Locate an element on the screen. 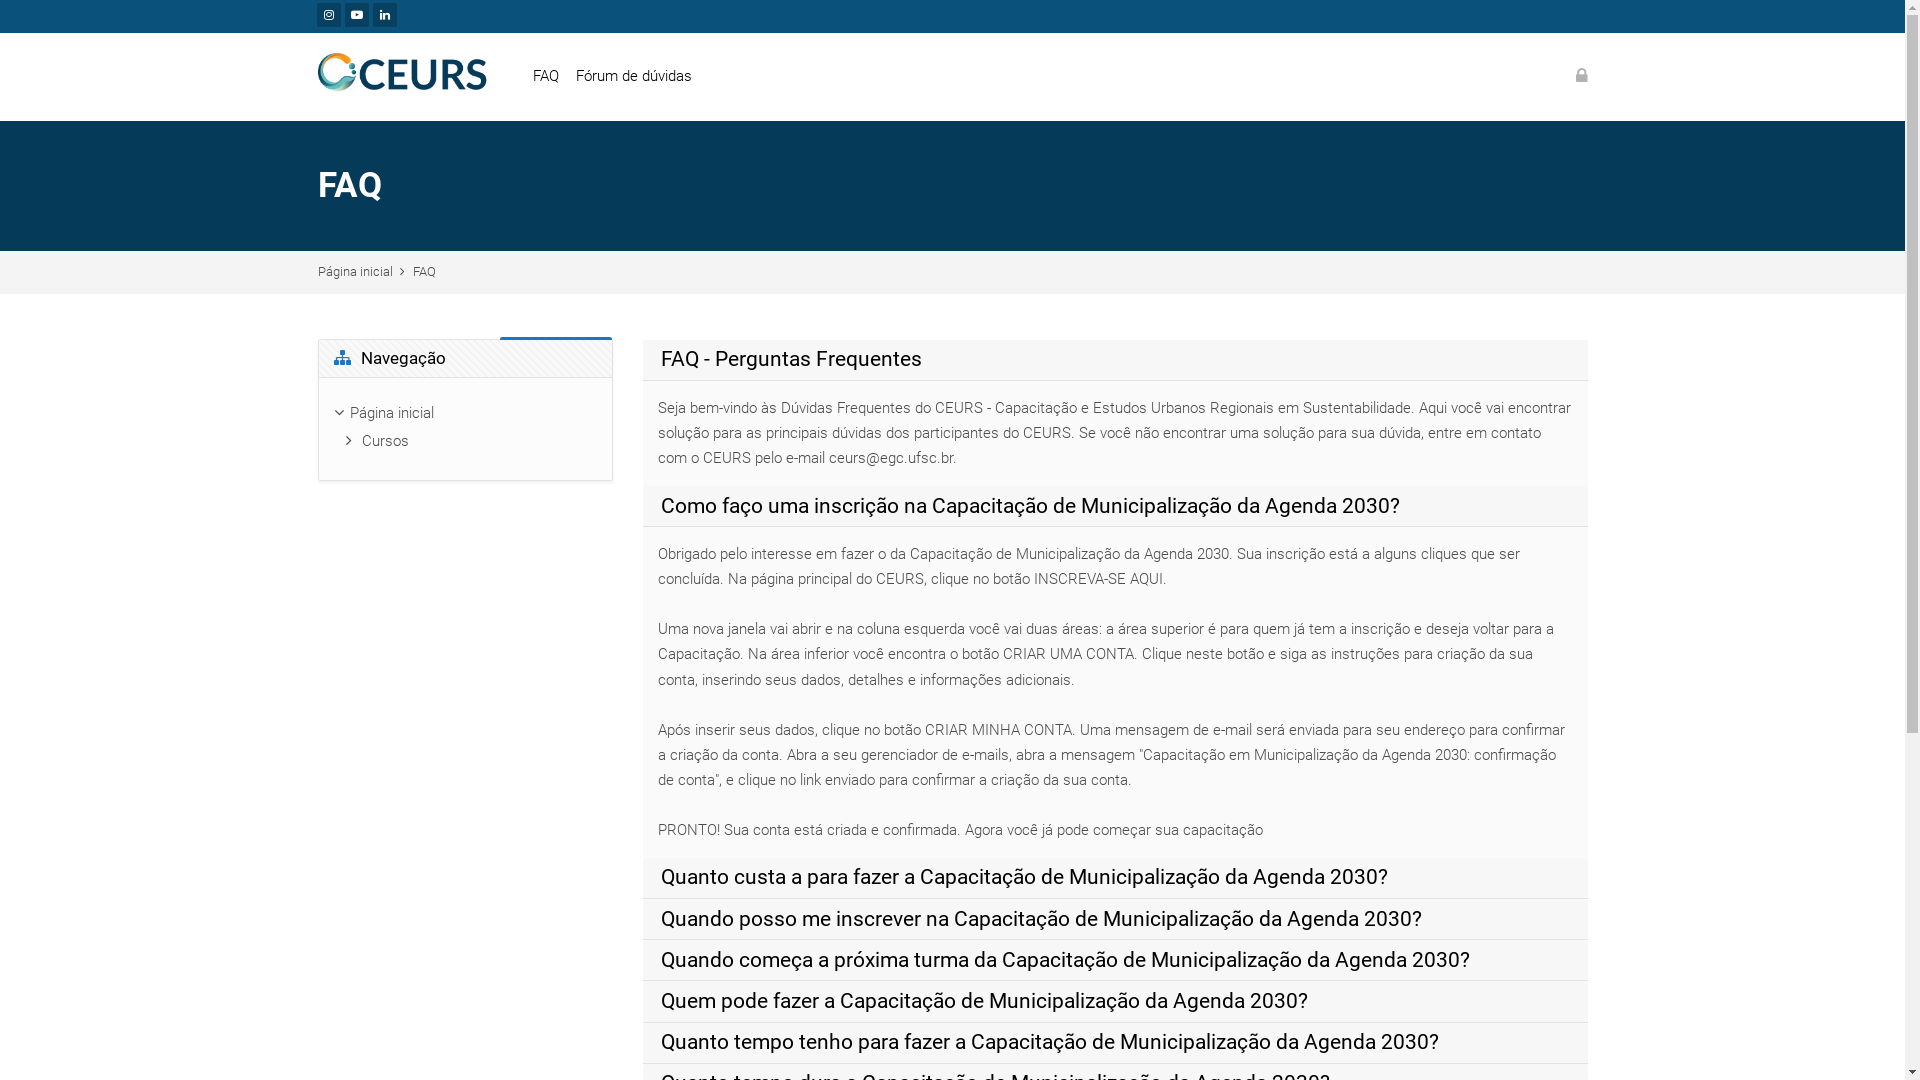 The image size is (1920, 1080). CEURS is located at coordinates (404, 76).